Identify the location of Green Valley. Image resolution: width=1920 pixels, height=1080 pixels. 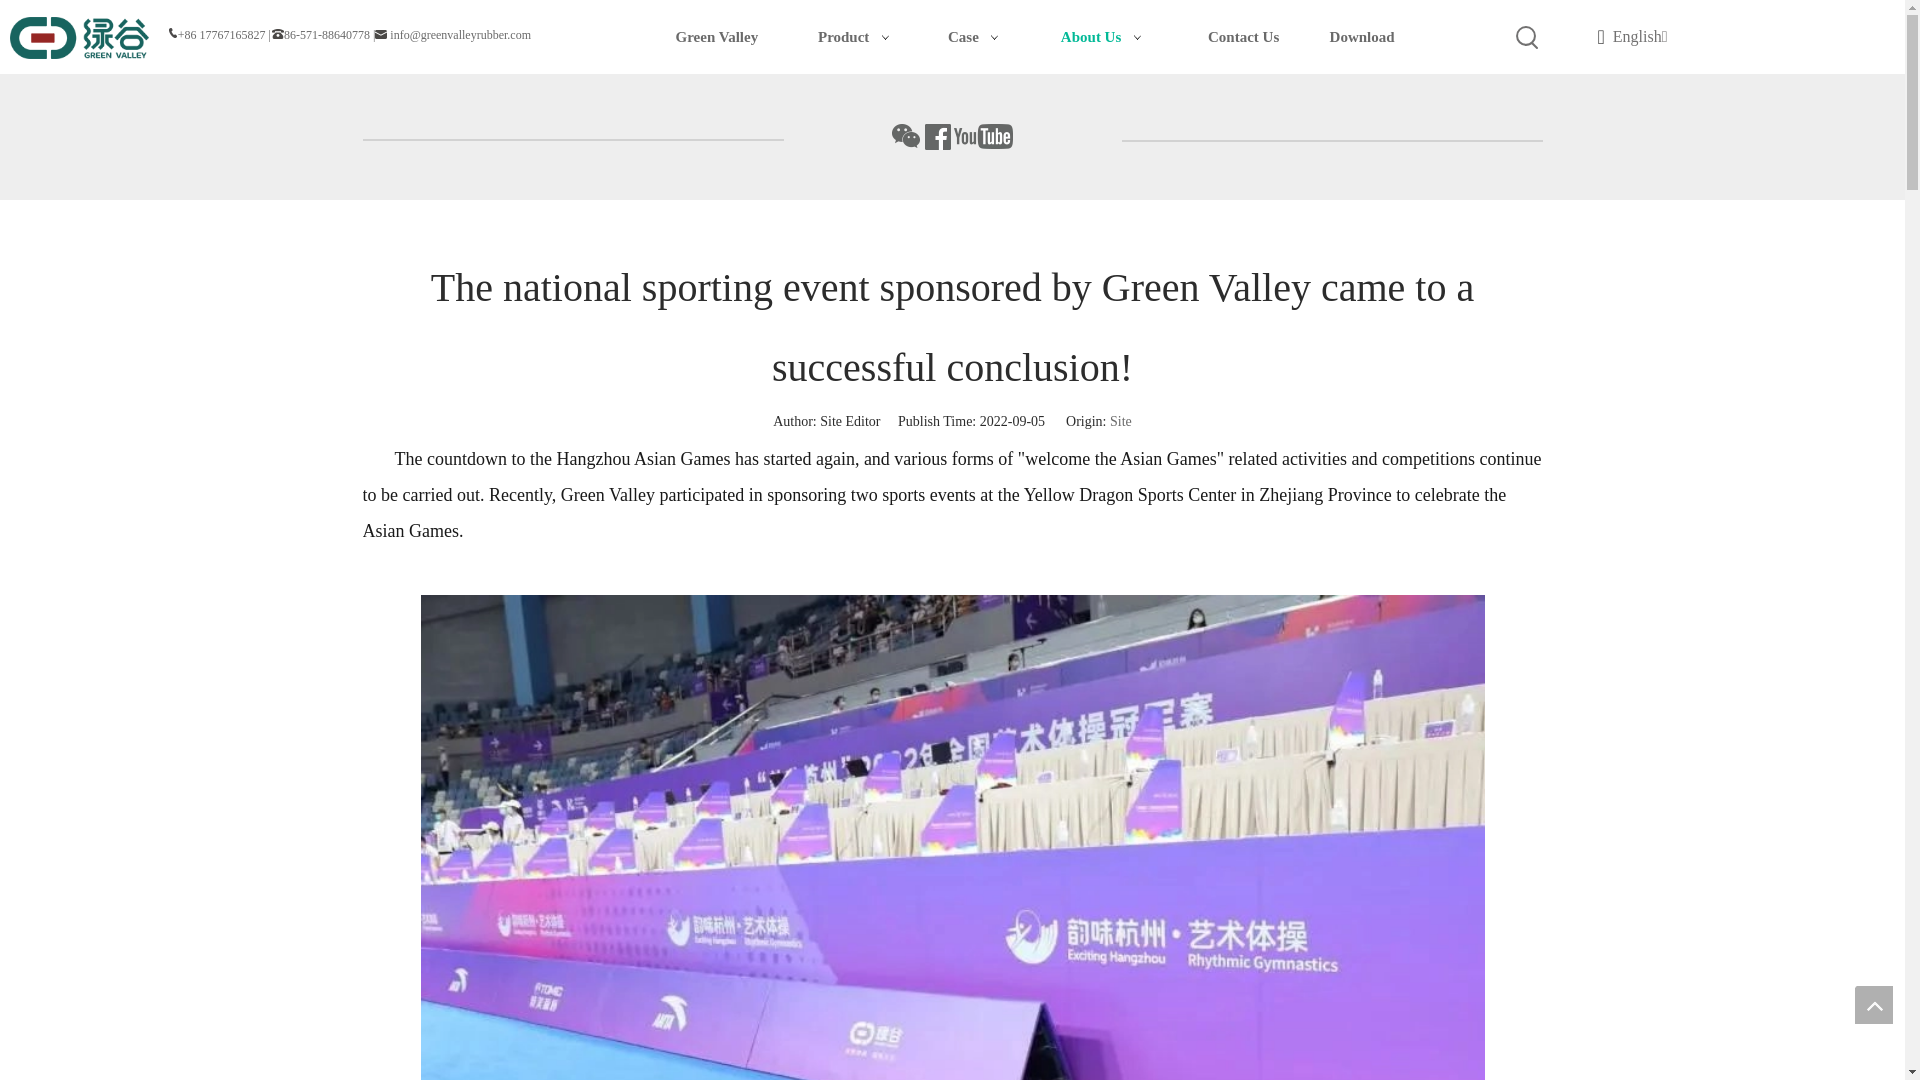
(717, 37).